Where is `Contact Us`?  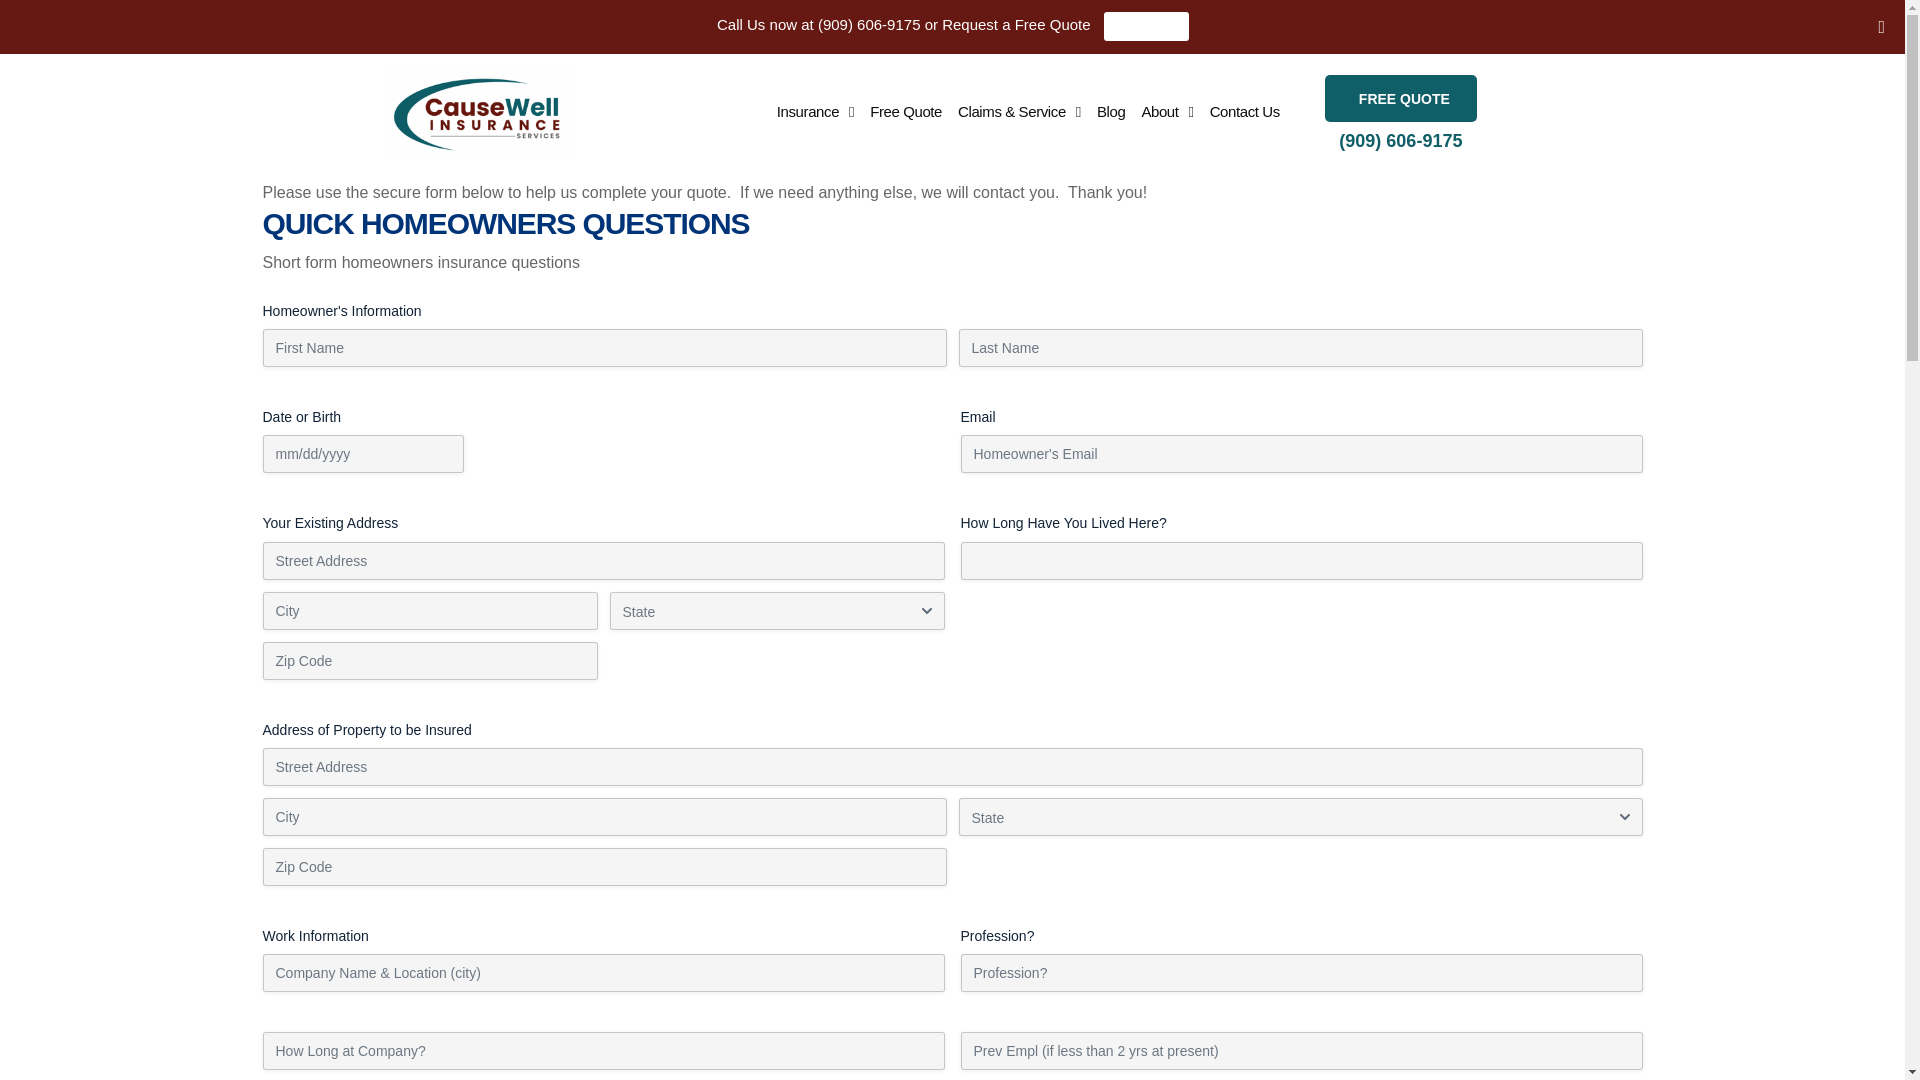
Contact Us is located at coordinates (1244, 111).